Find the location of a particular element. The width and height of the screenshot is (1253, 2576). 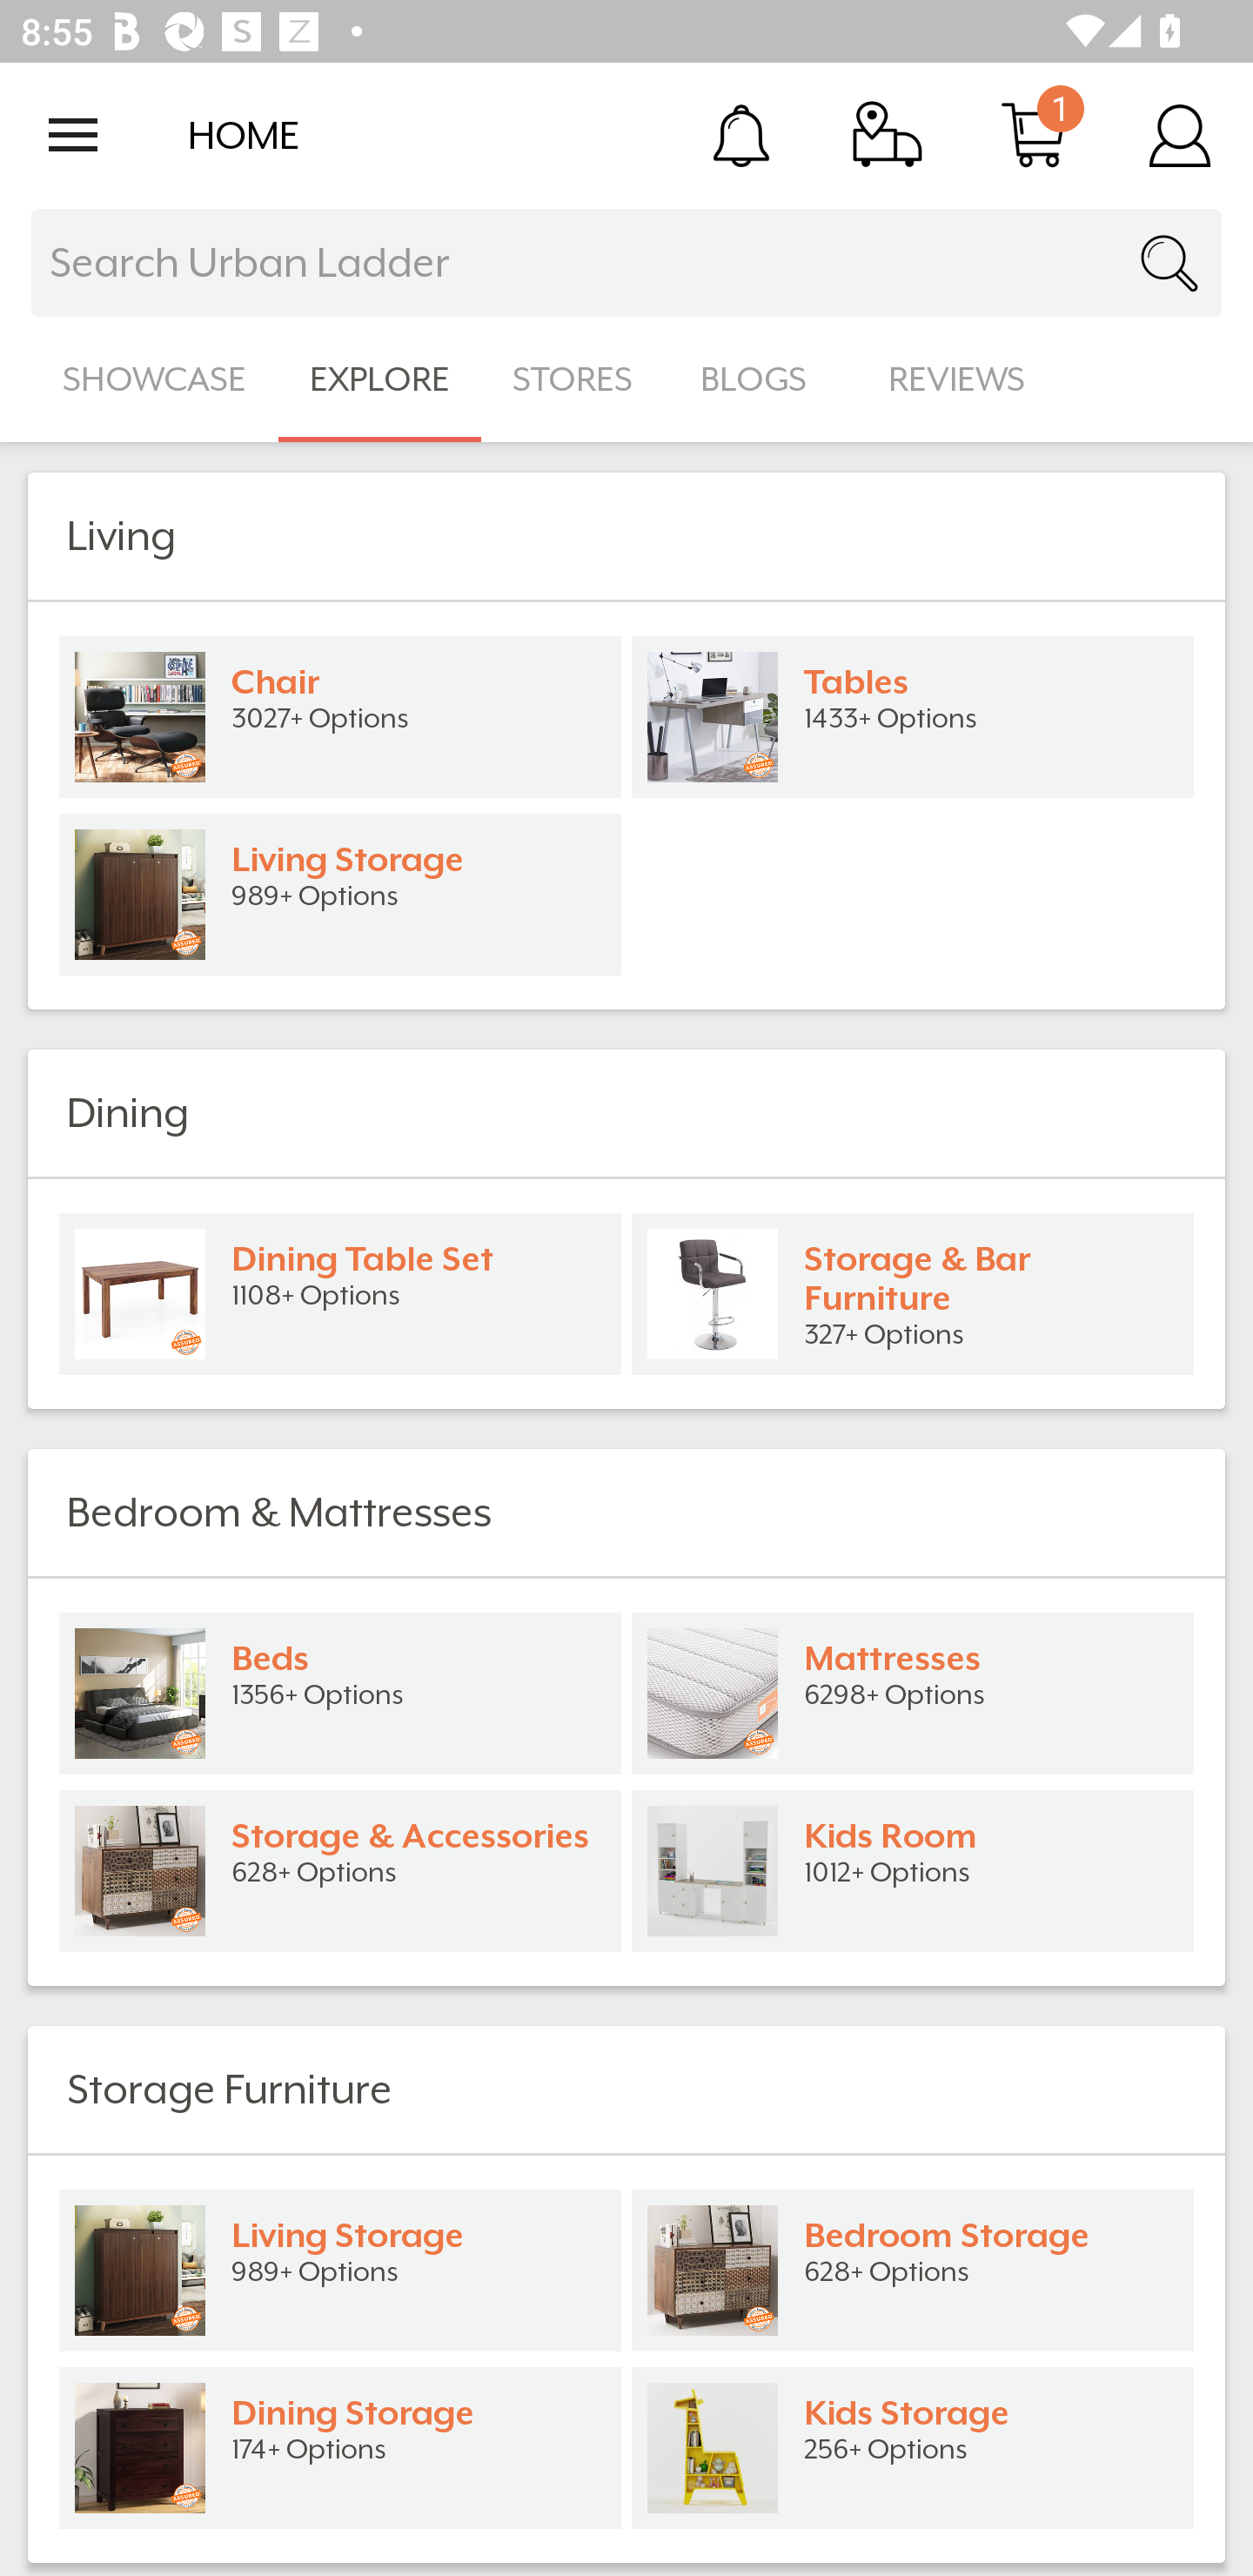

Chair 3027+ Options is located at coordinates (339, 717).